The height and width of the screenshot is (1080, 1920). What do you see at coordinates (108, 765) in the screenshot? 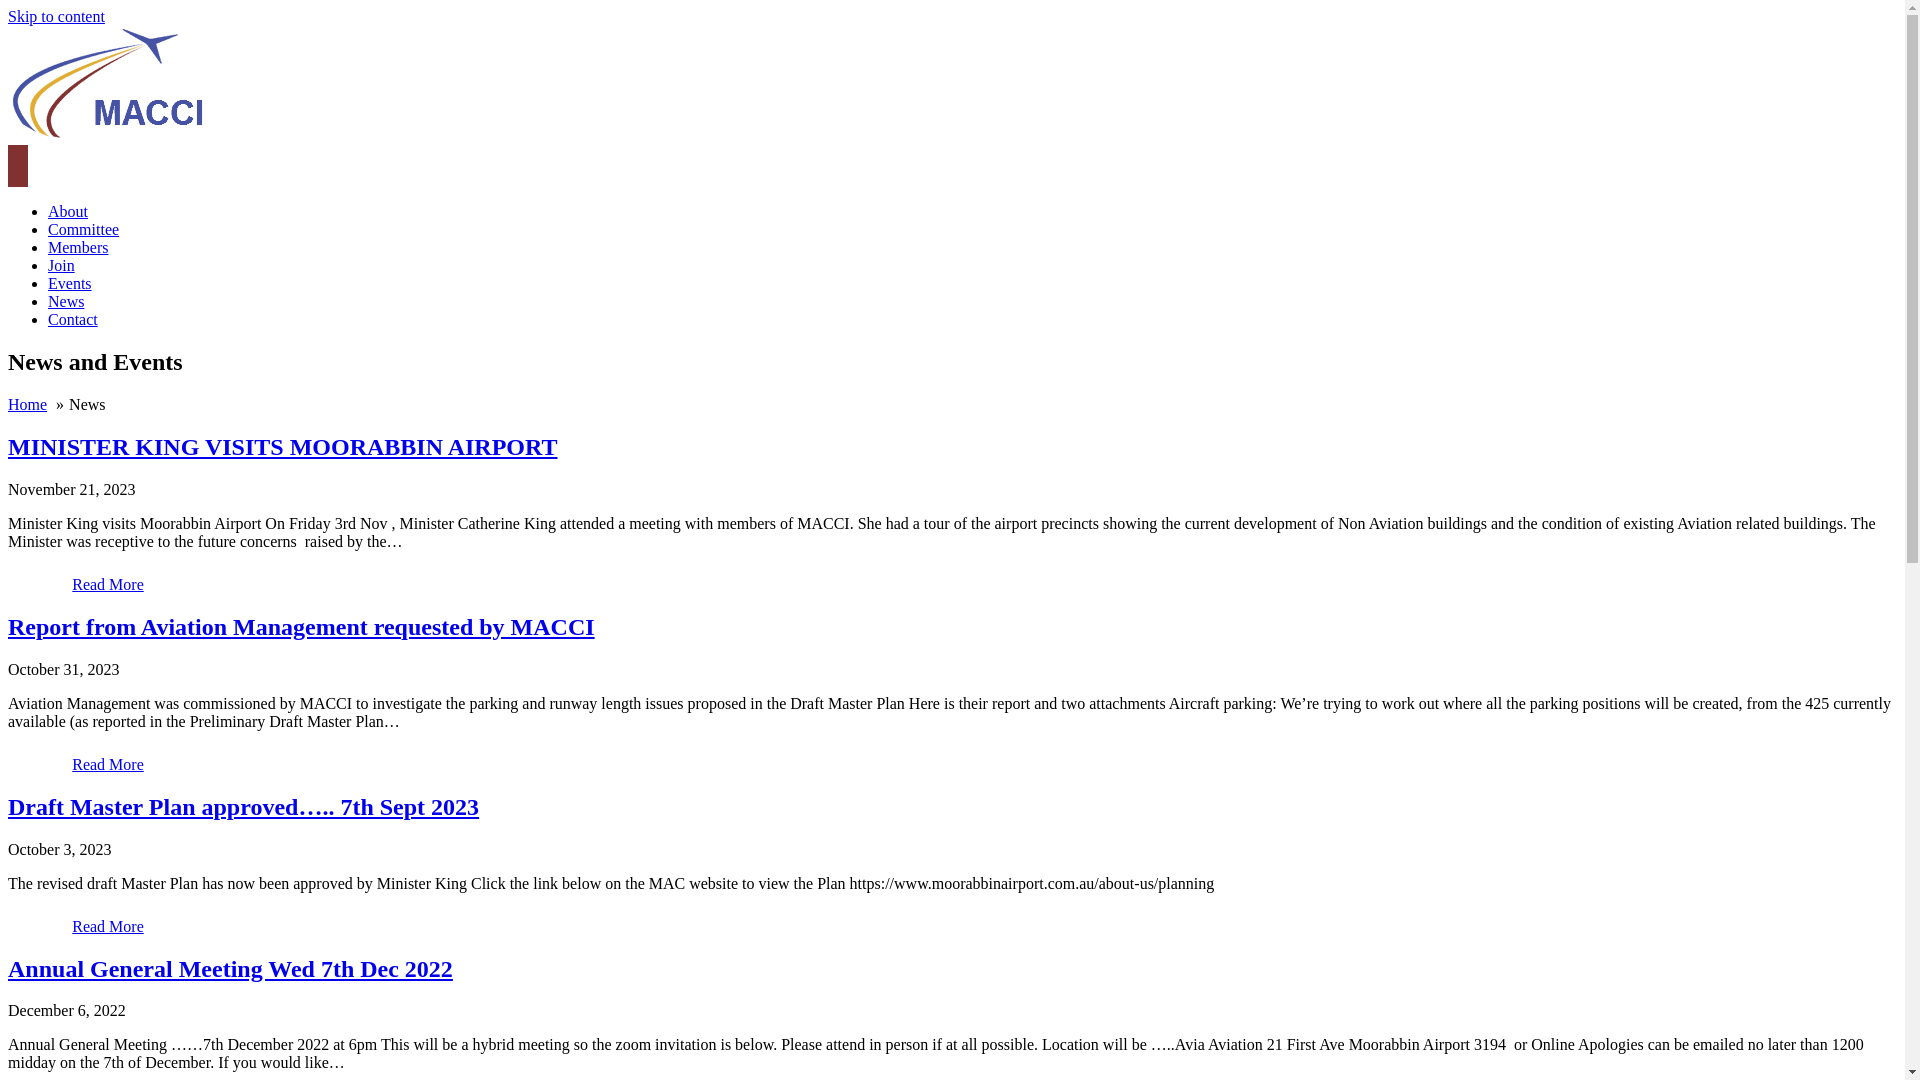
I see `Read More` at bounding box center [108, 765].